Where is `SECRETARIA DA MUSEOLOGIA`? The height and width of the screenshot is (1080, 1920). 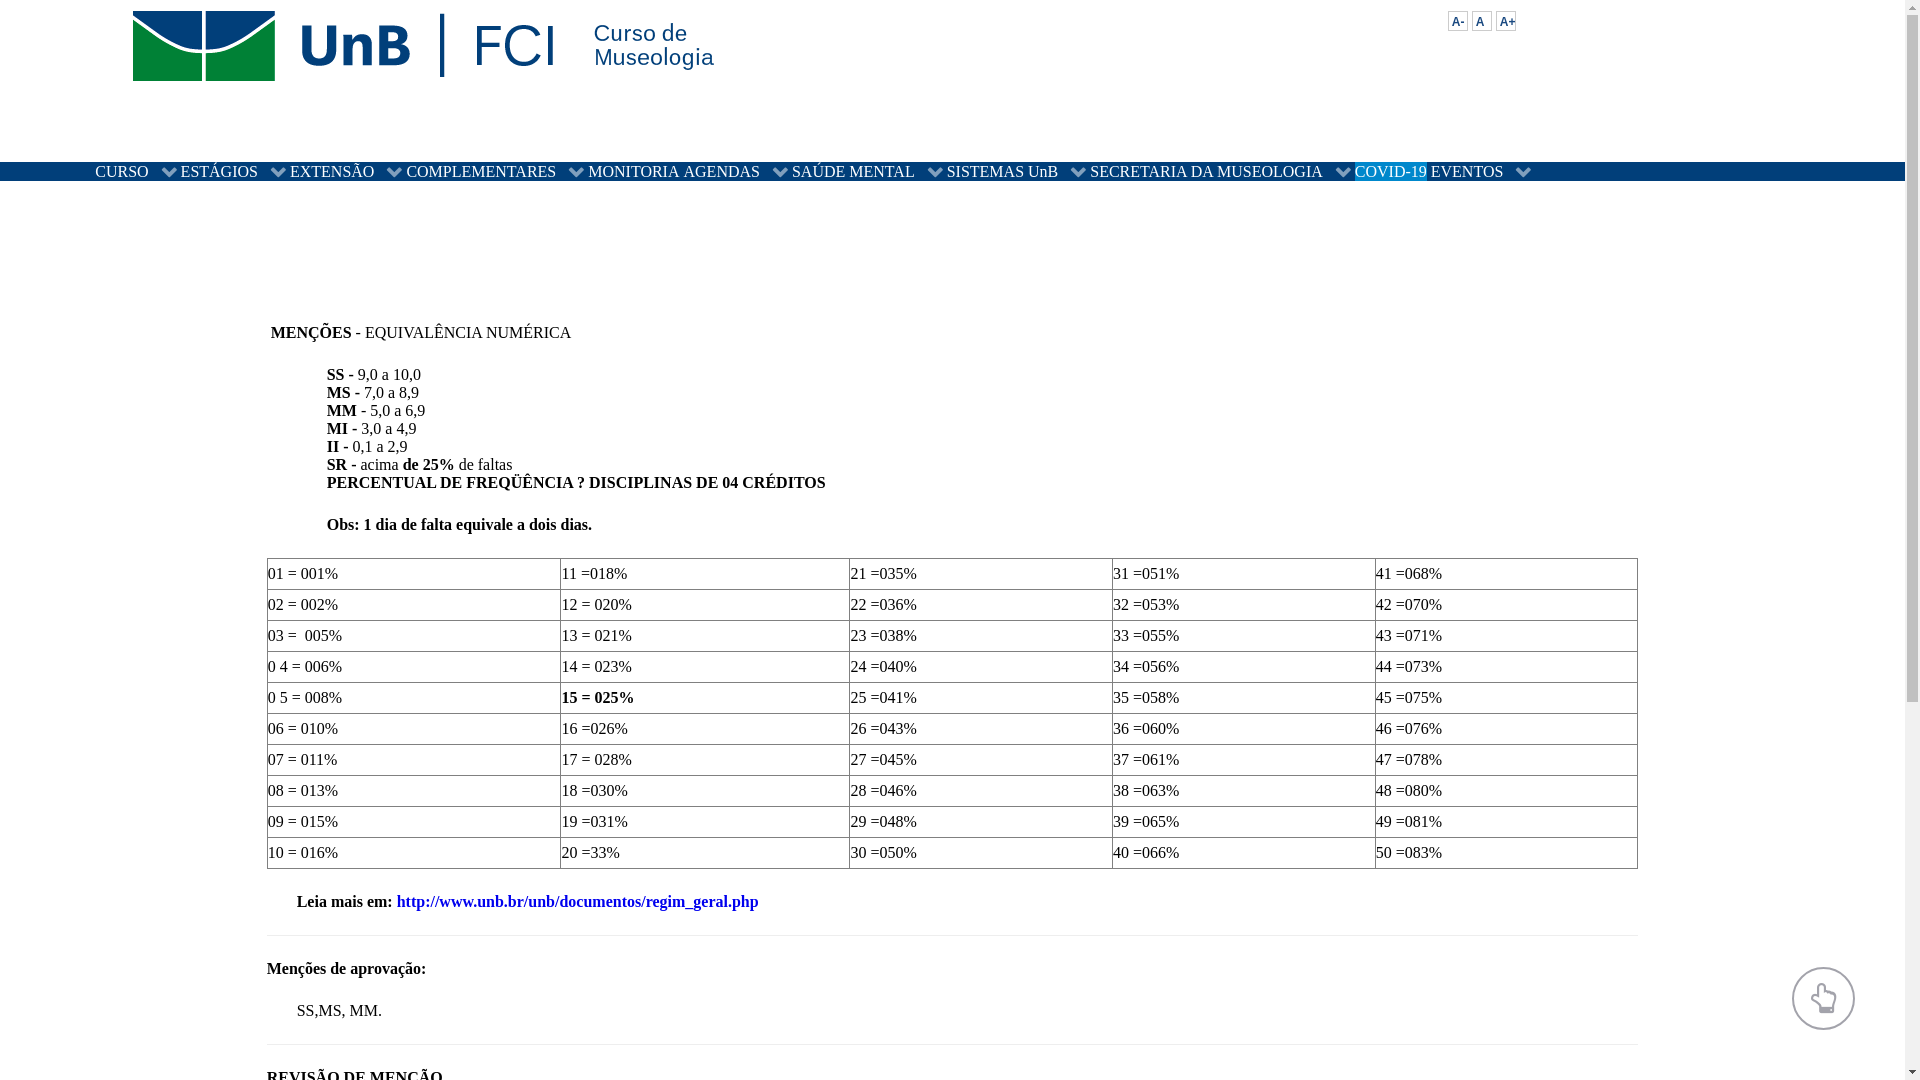 SECRETARIA DA MUSEOLOGIA is located at coordinates (1220, 172).